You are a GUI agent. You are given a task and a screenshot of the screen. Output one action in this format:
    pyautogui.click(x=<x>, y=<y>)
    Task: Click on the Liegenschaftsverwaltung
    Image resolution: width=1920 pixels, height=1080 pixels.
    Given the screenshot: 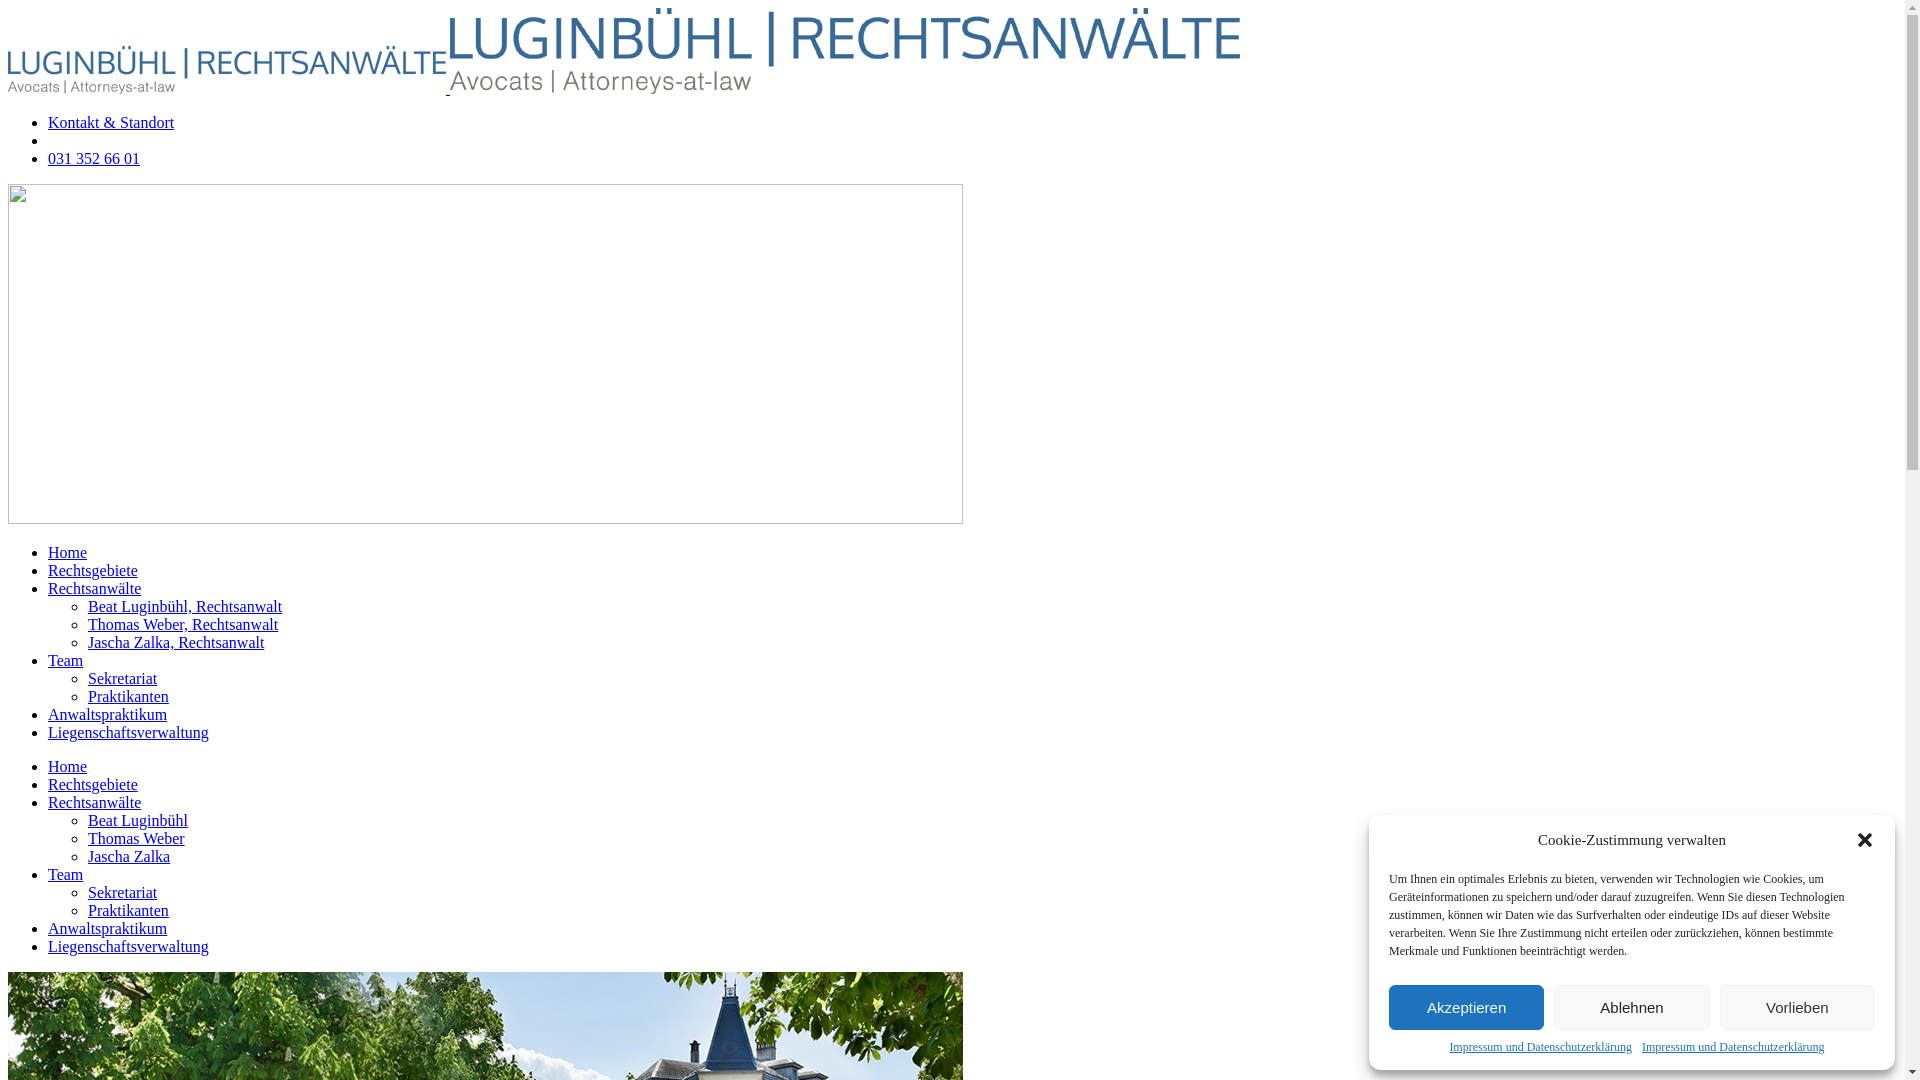 What is the action you would take?
    pyautogui.click(x=128, y=732)
    